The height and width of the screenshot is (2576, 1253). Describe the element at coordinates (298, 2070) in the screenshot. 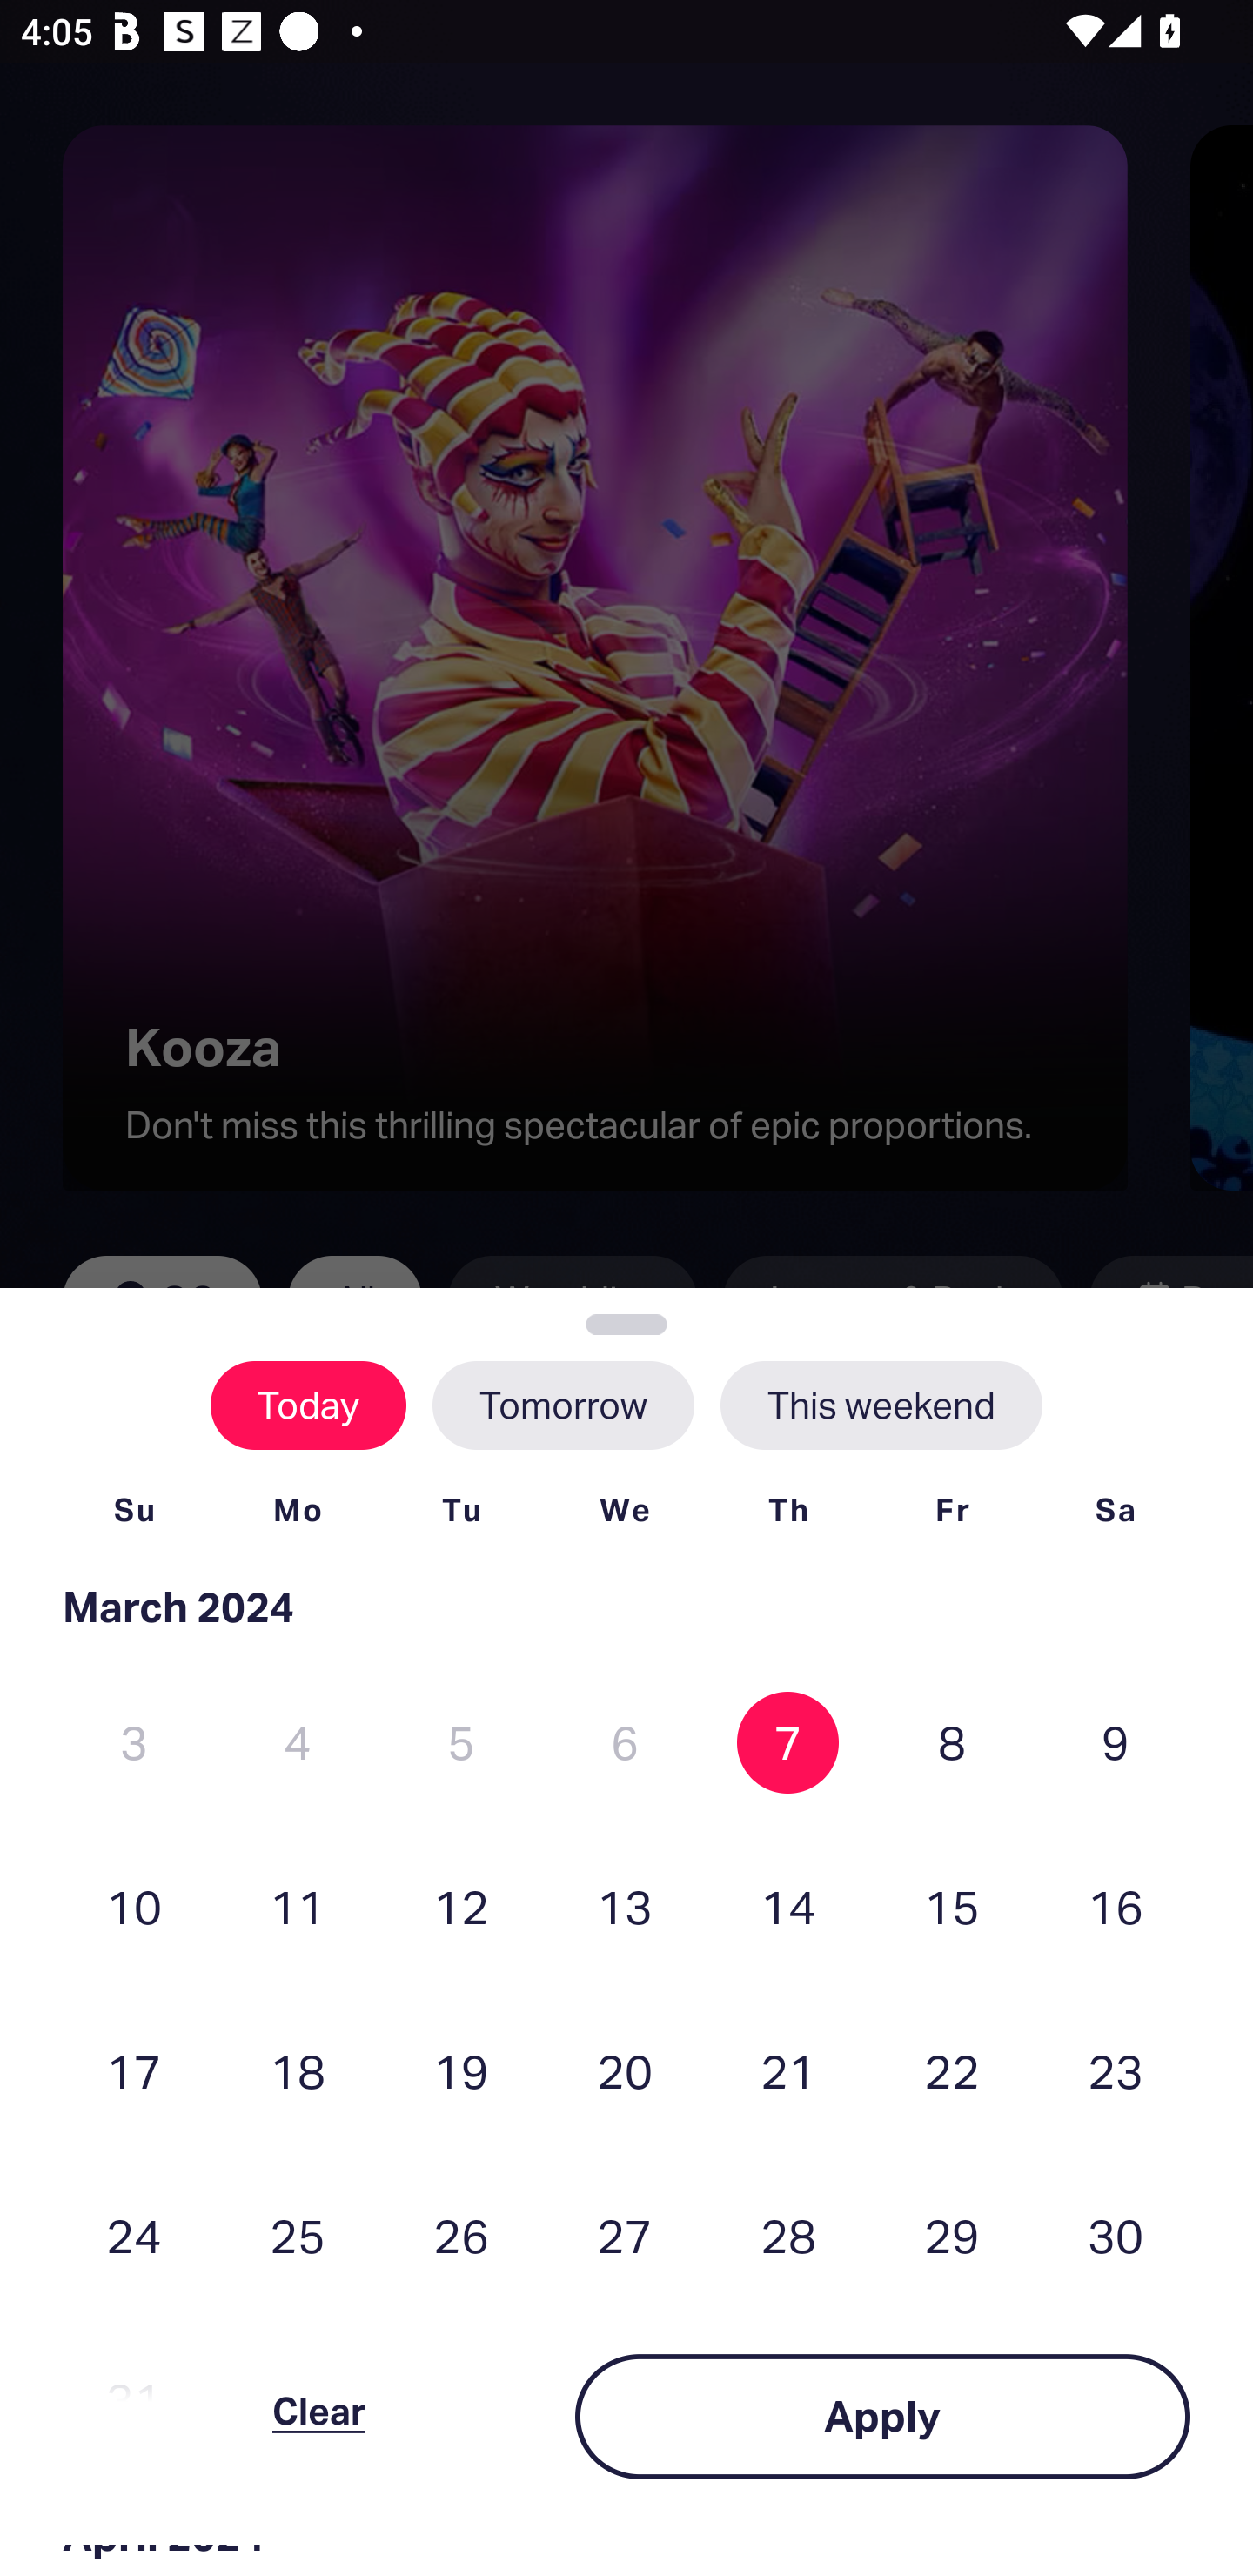

I see `18` at that location.